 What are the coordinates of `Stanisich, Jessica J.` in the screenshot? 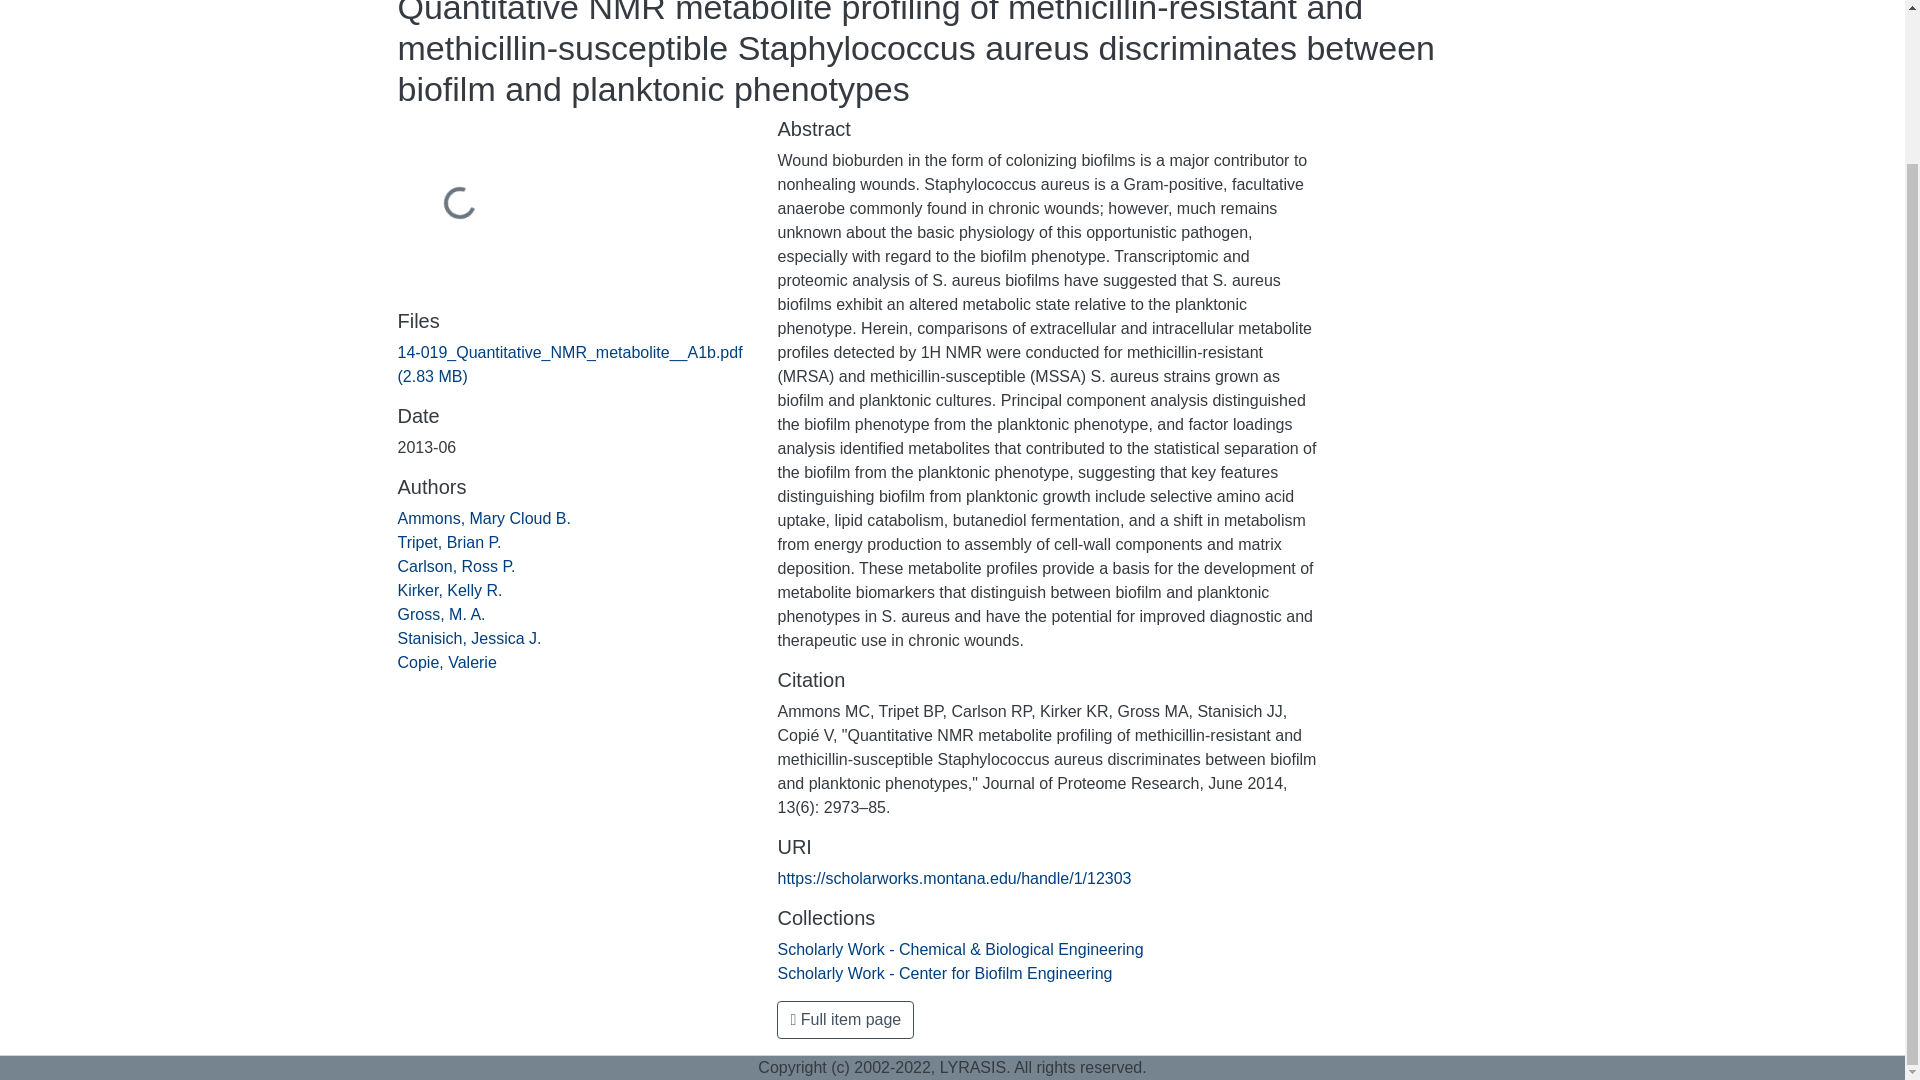 It's located at (469, 638).